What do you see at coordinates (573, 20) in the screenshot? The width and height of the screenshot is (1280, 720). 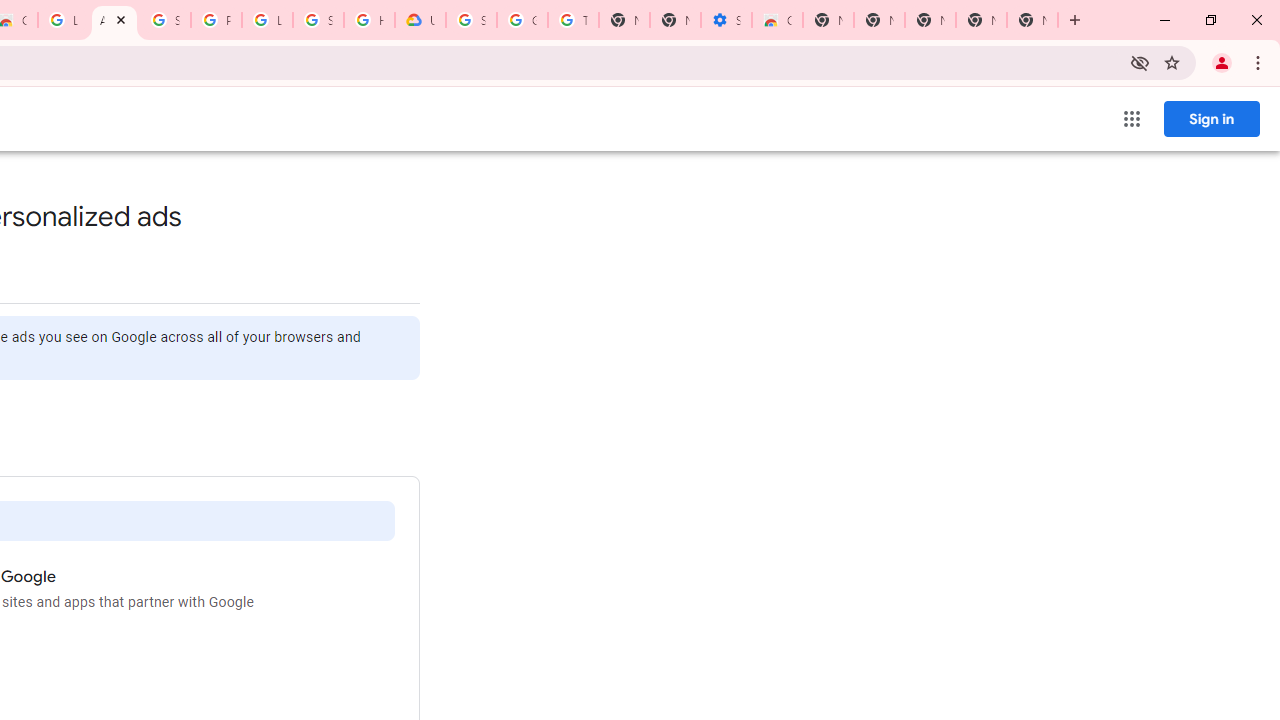 I see `Turn cookies on or off - Computer - Google Account Help` at bounding box center [573, 20].